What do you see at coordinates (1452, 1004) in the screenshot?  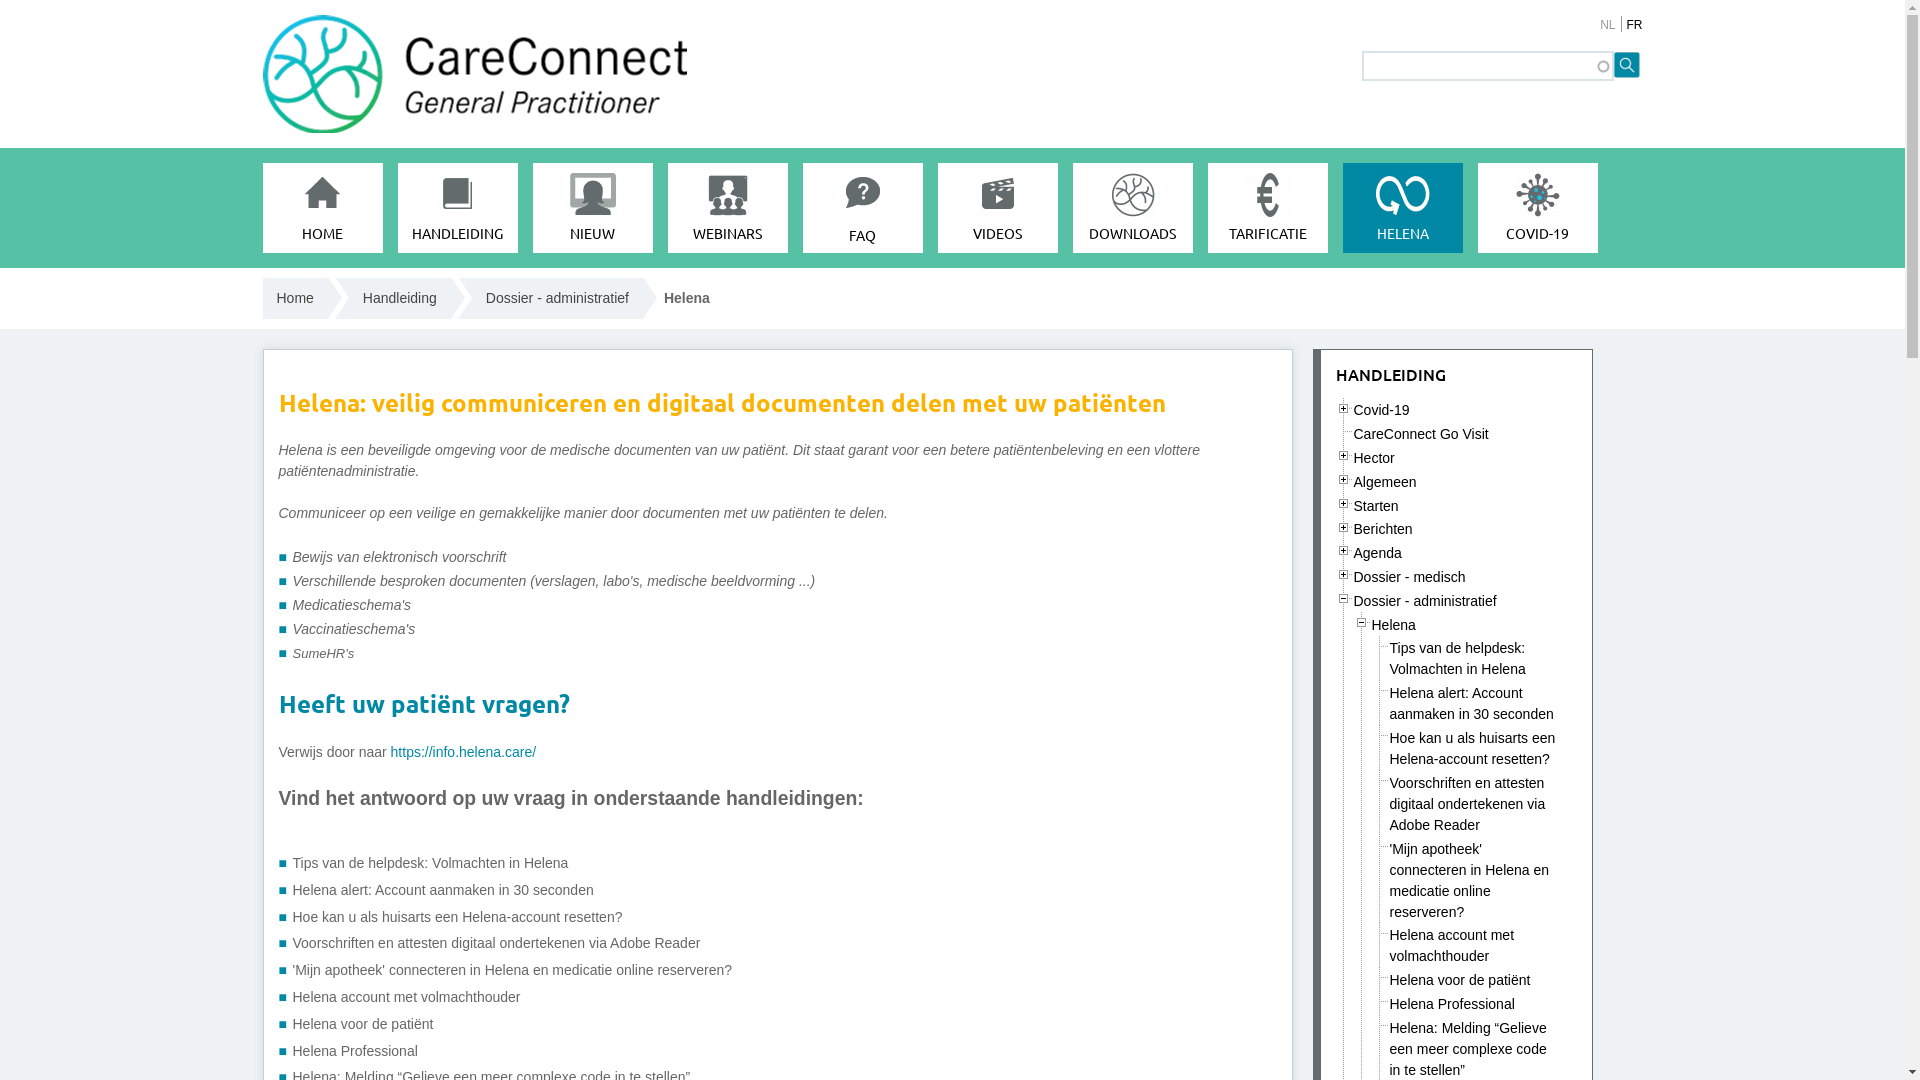 I see `Helena Professional` at bounding box center [1452, 1004].